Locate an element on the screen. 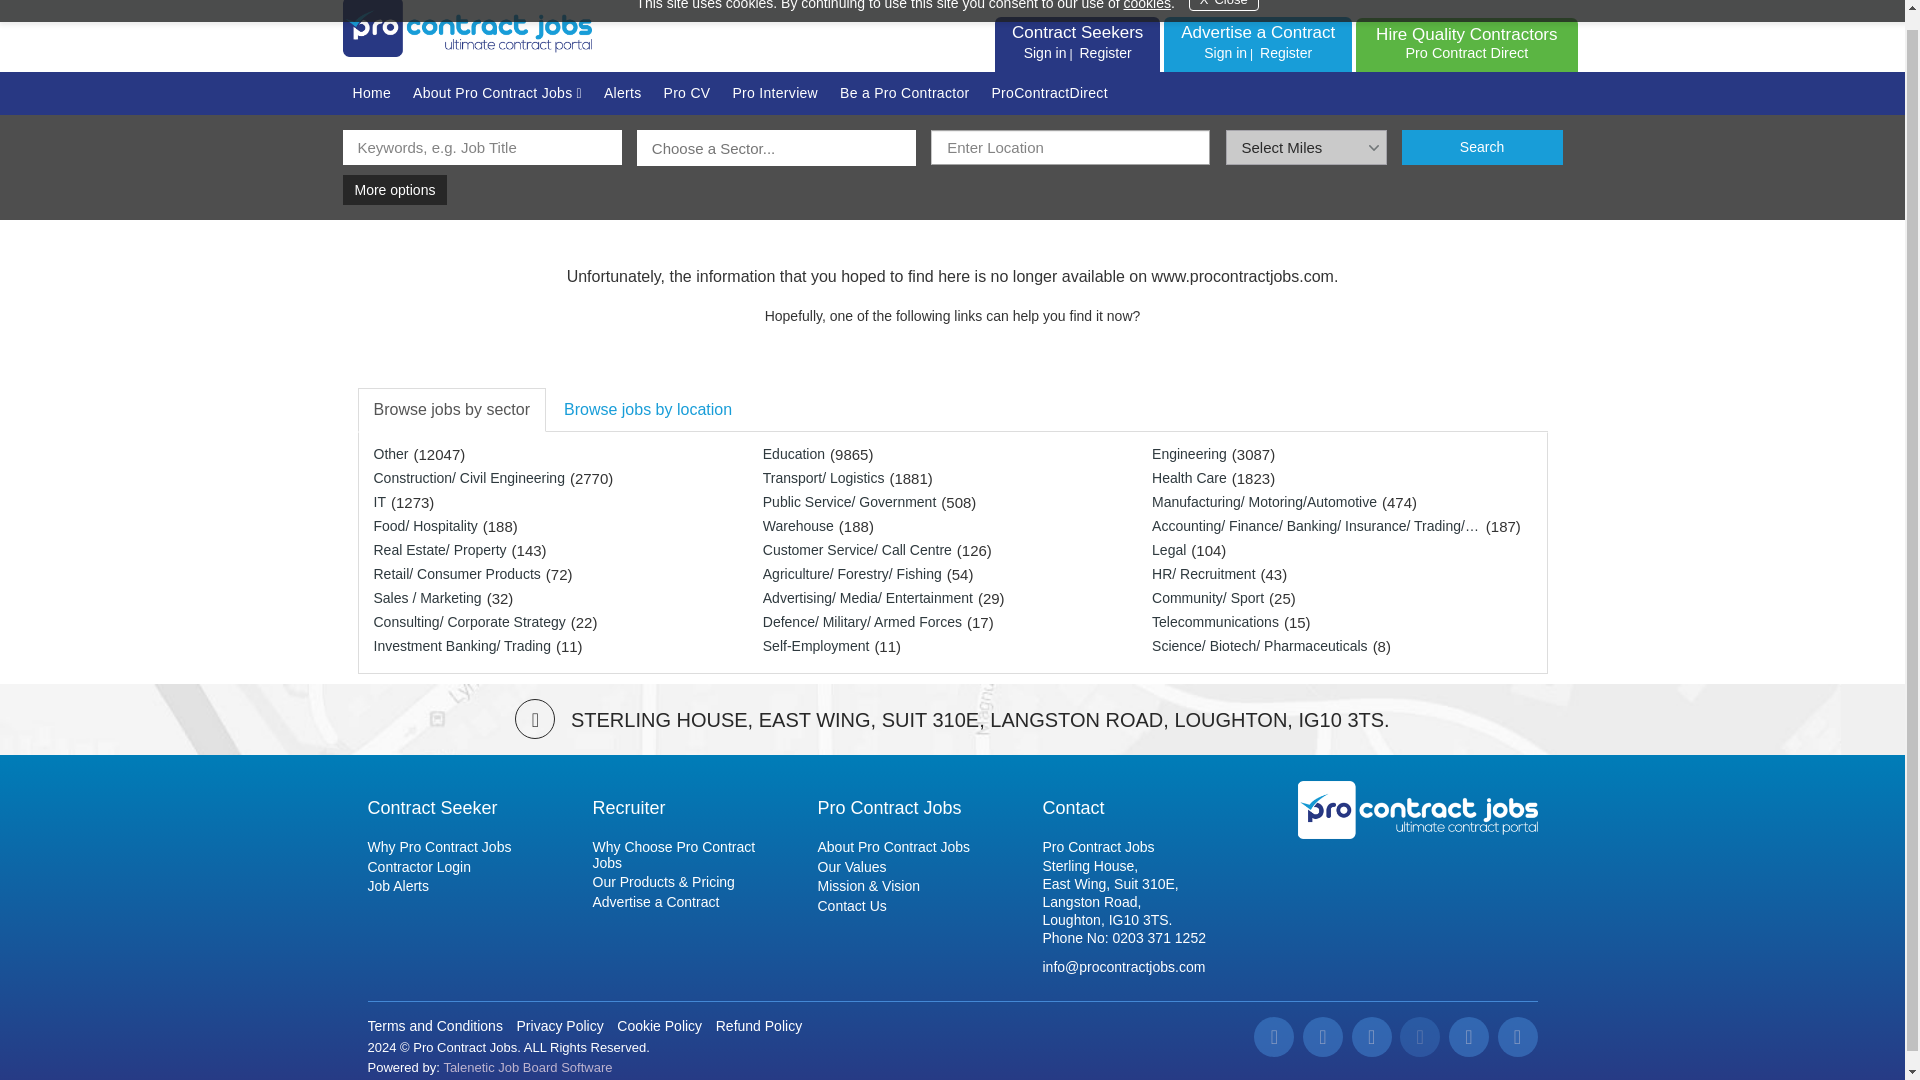  About Pro Contract Jobs is located at coordinates (497, 94).